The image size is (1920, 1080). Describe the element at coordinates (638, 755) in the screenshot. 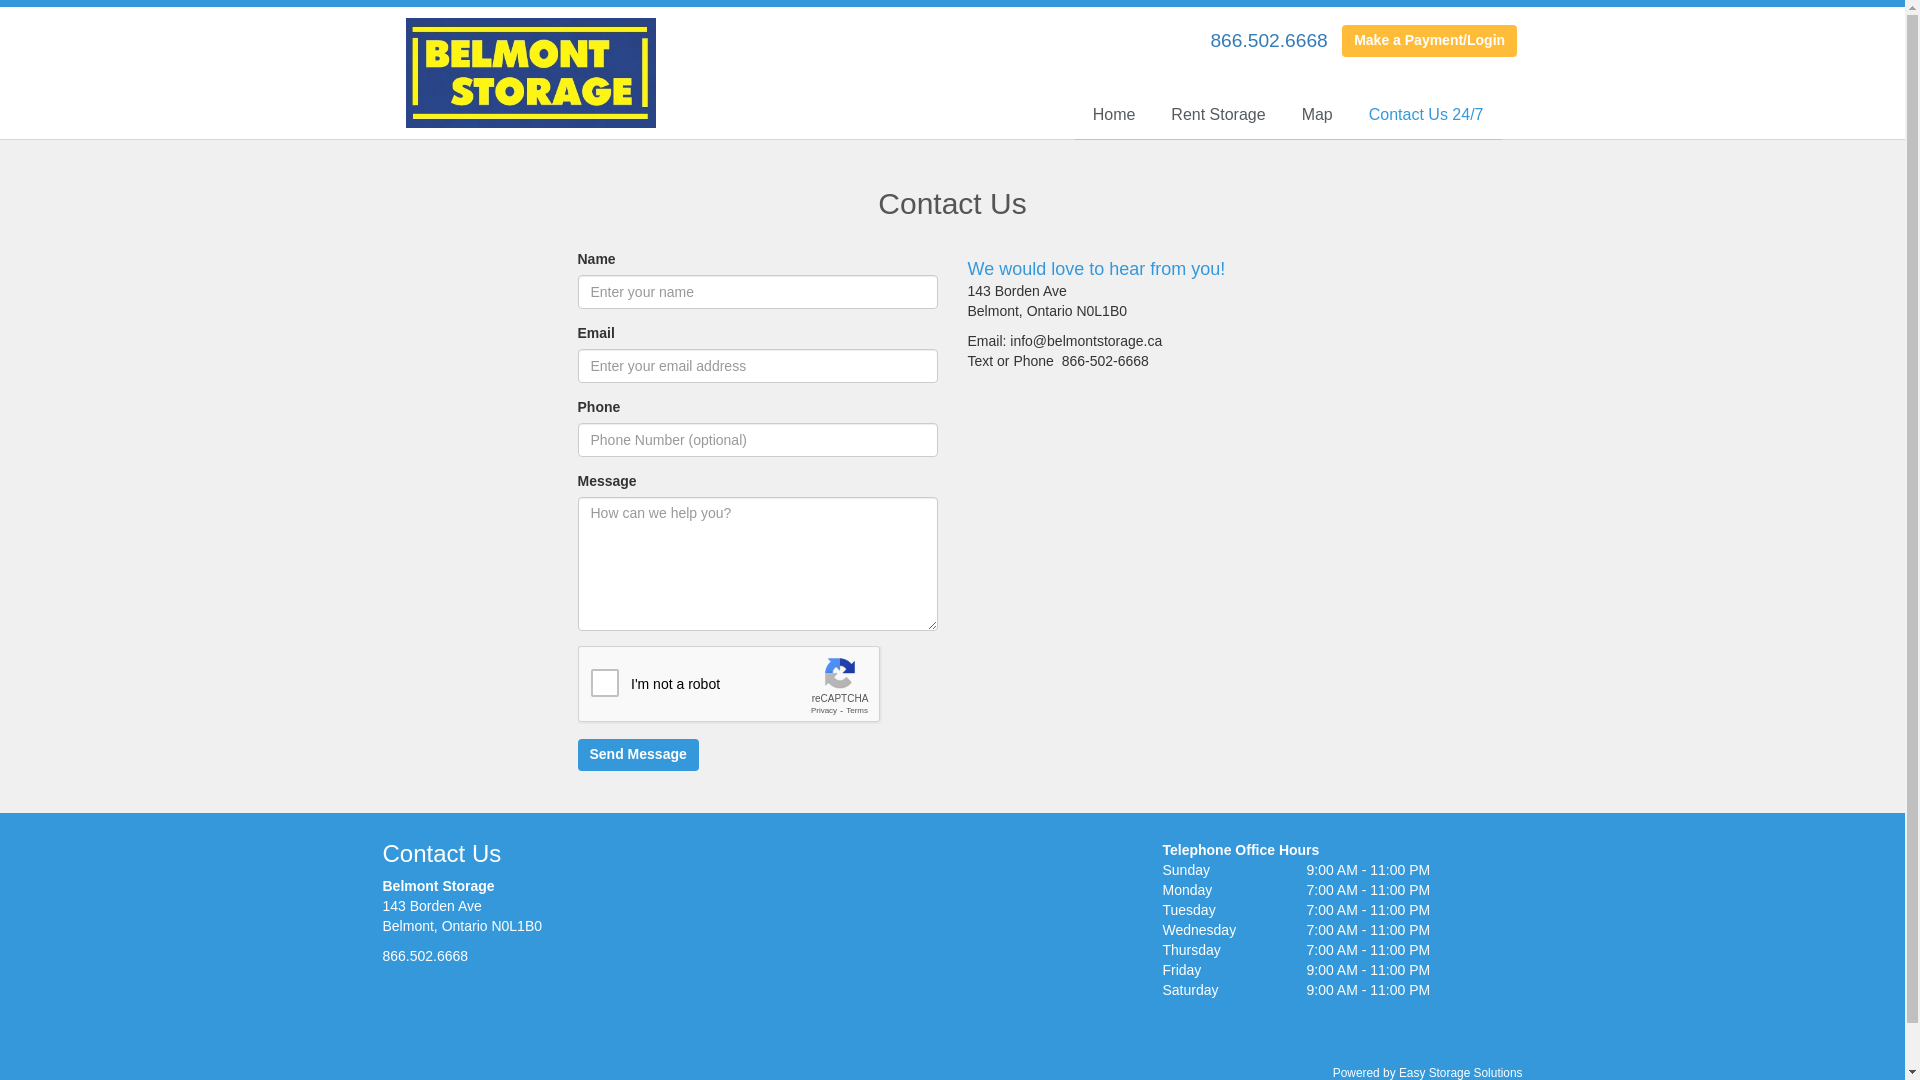

I see `Send Message` at that location.